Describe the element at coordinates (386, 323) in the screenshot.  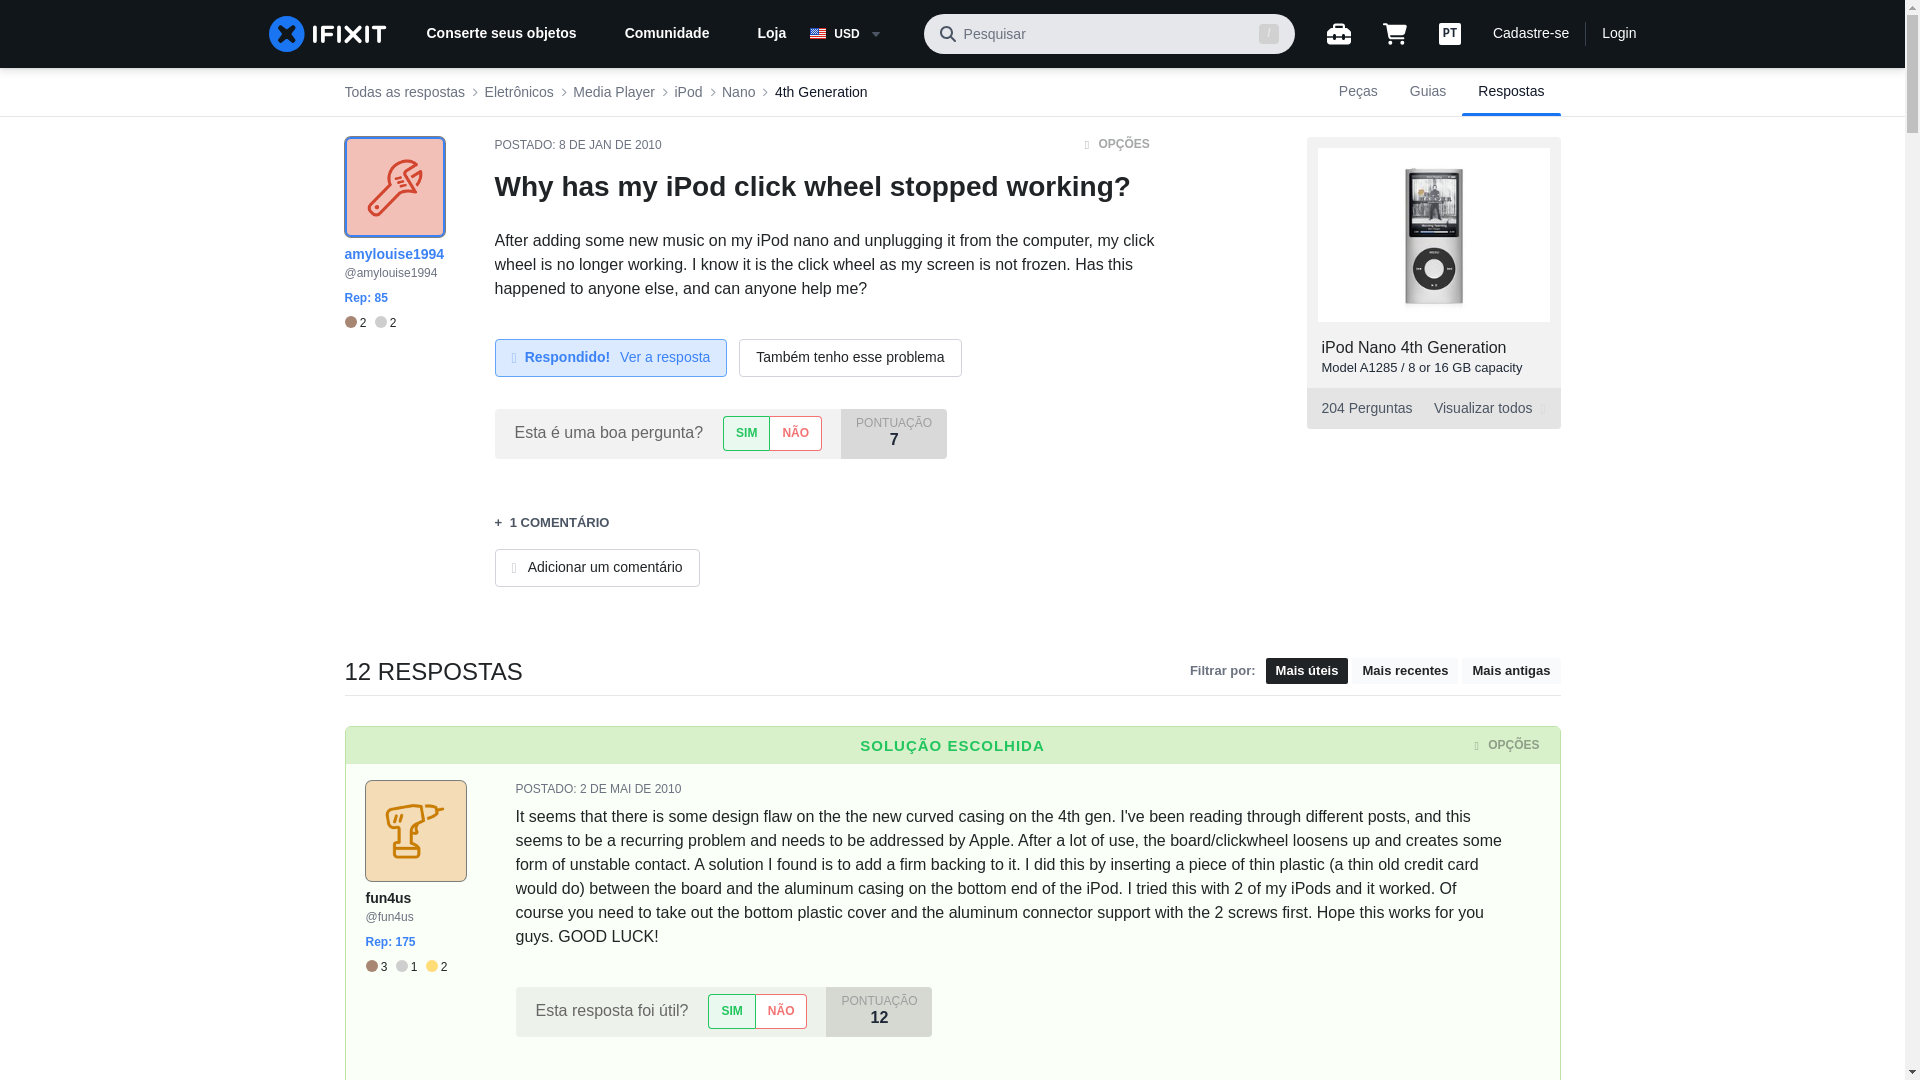
I see `2 emblemas de Prata` at that location.